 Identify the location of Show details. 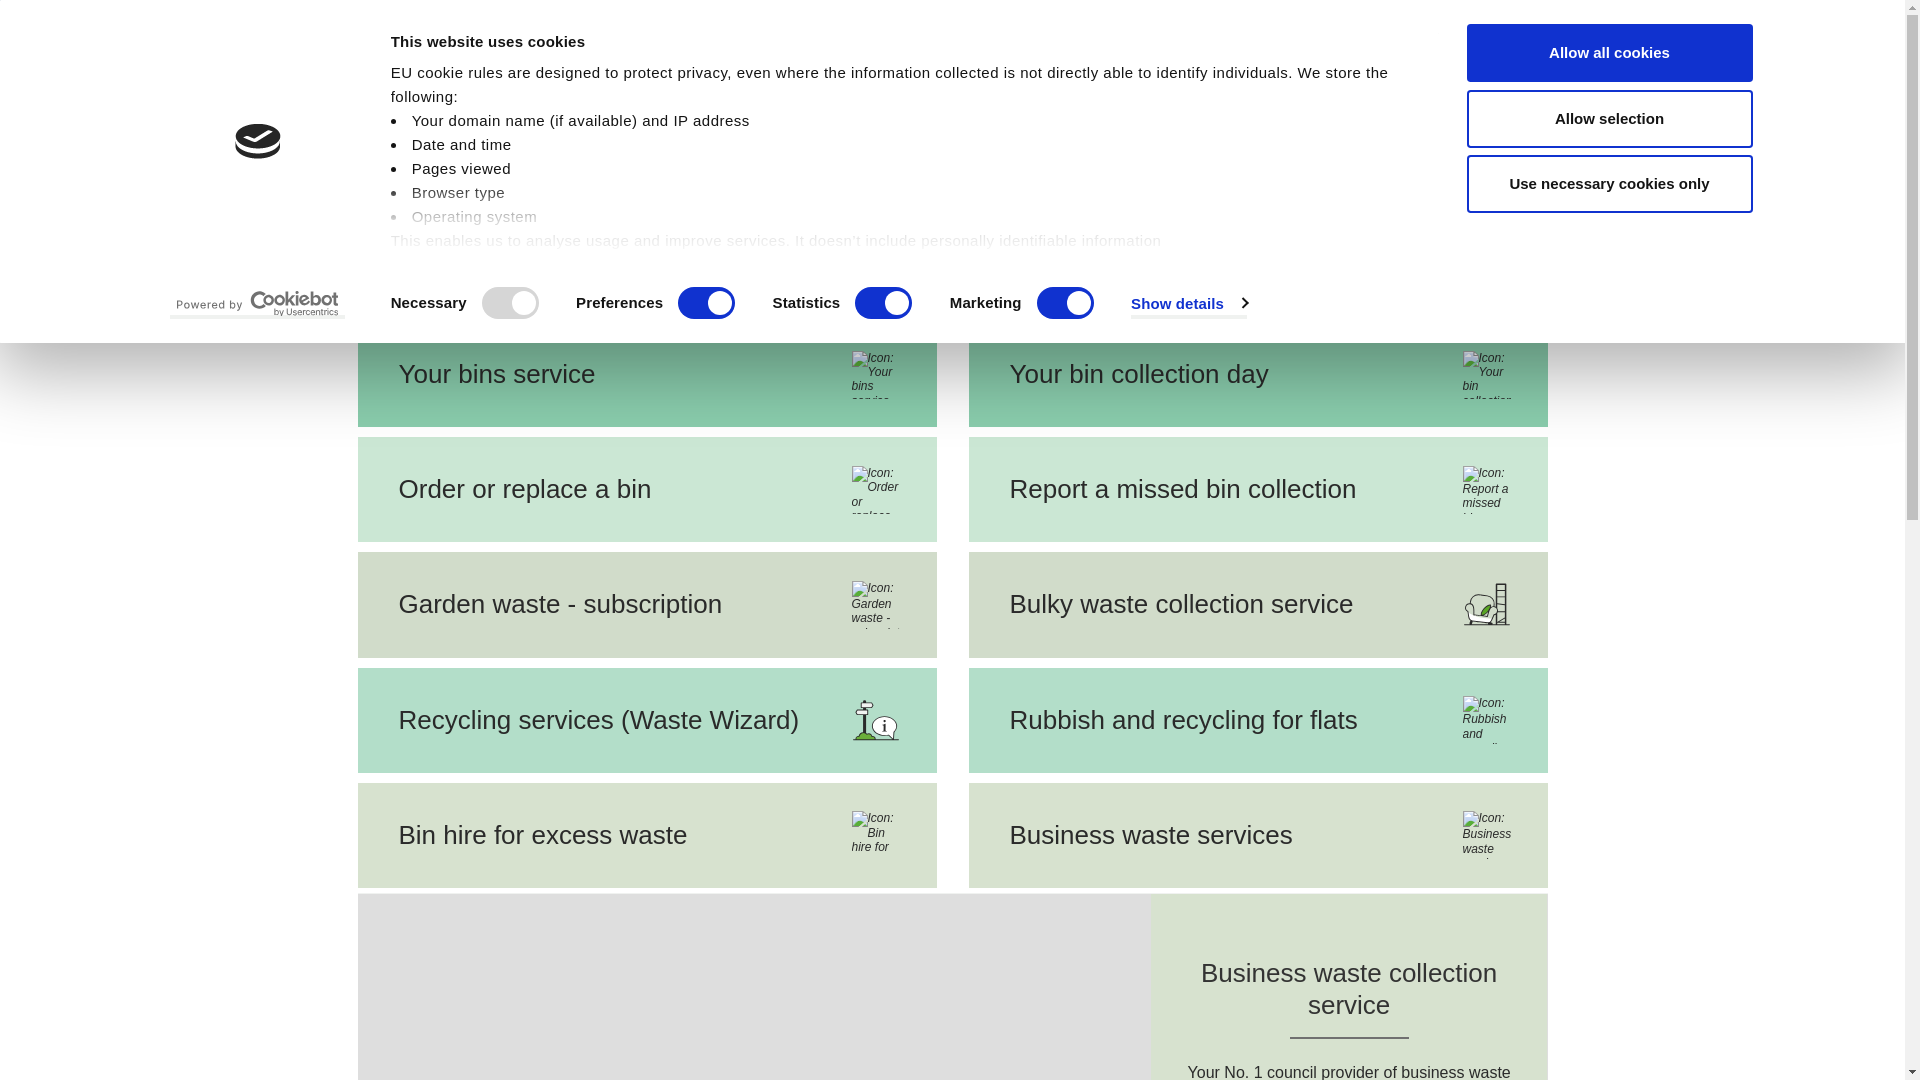
(1188, 302).